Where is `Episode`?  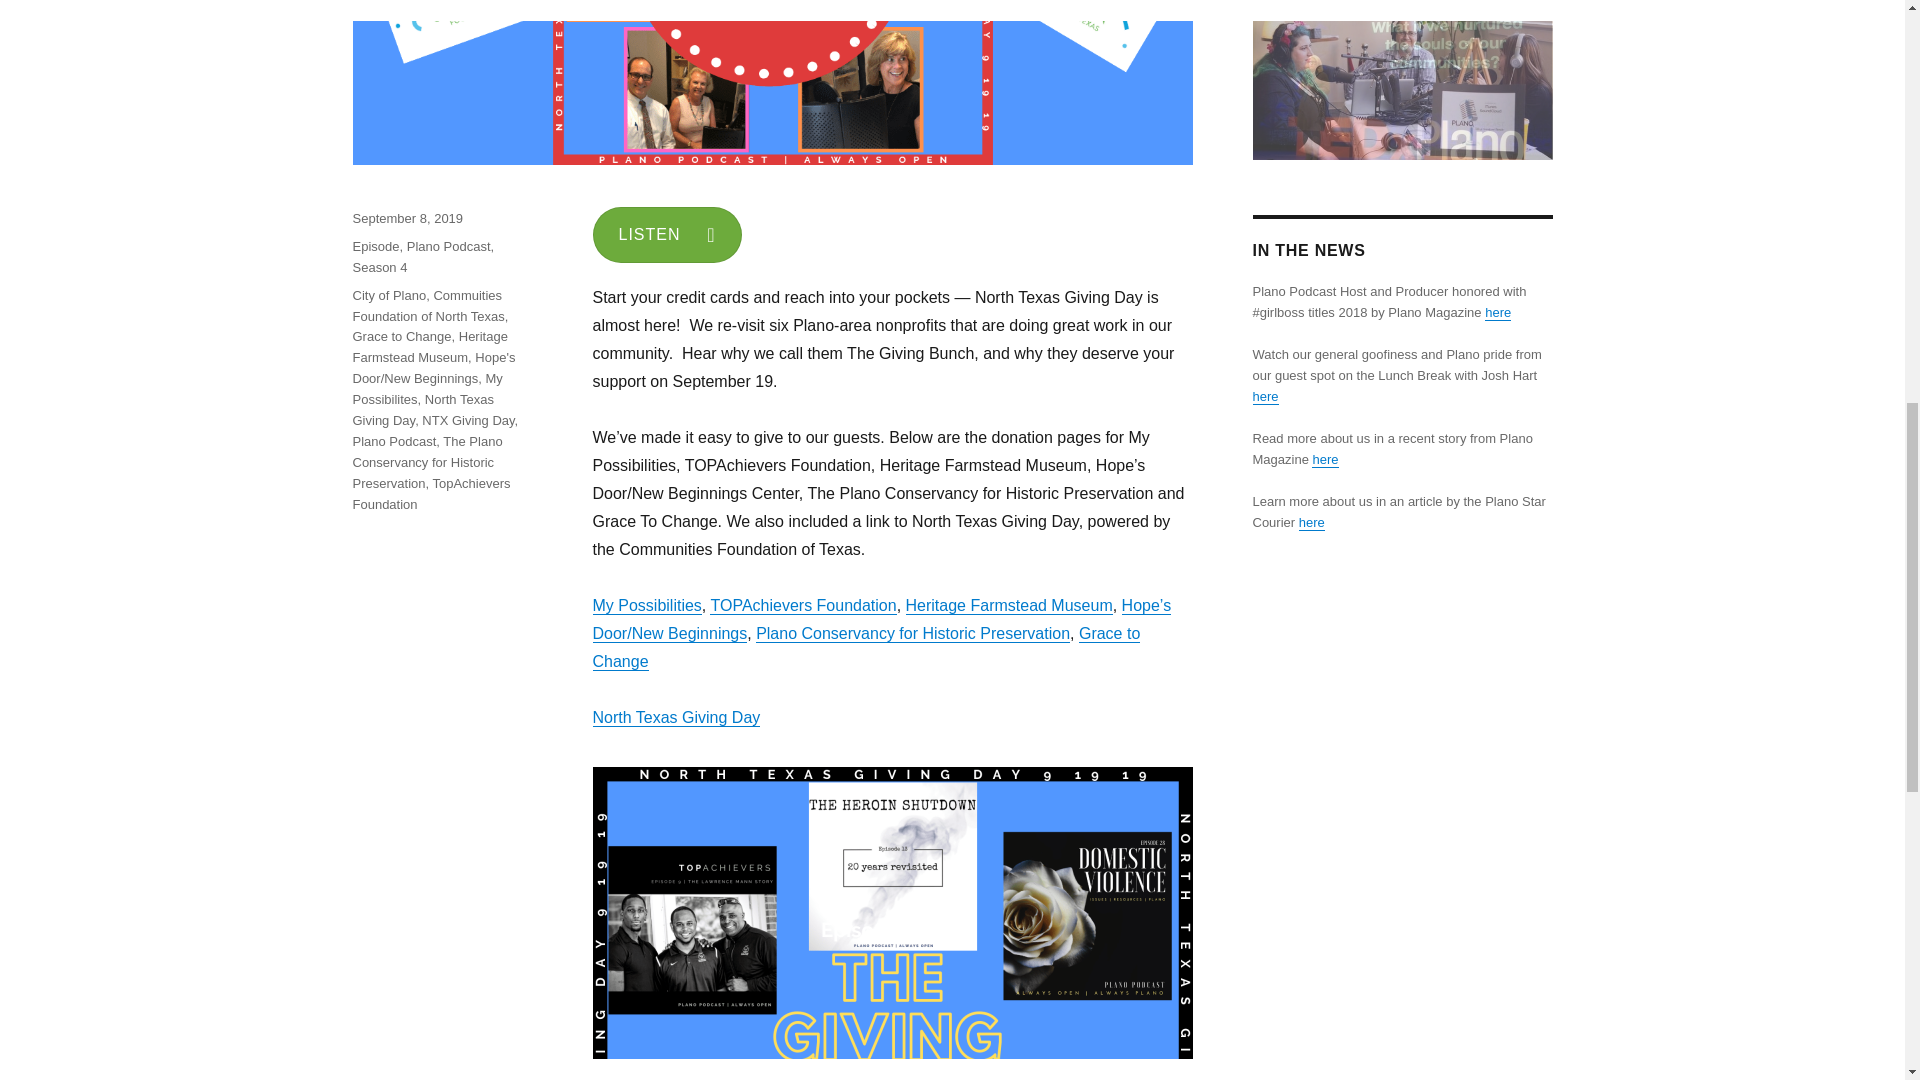 Episode is located at coordinates (375, 246).